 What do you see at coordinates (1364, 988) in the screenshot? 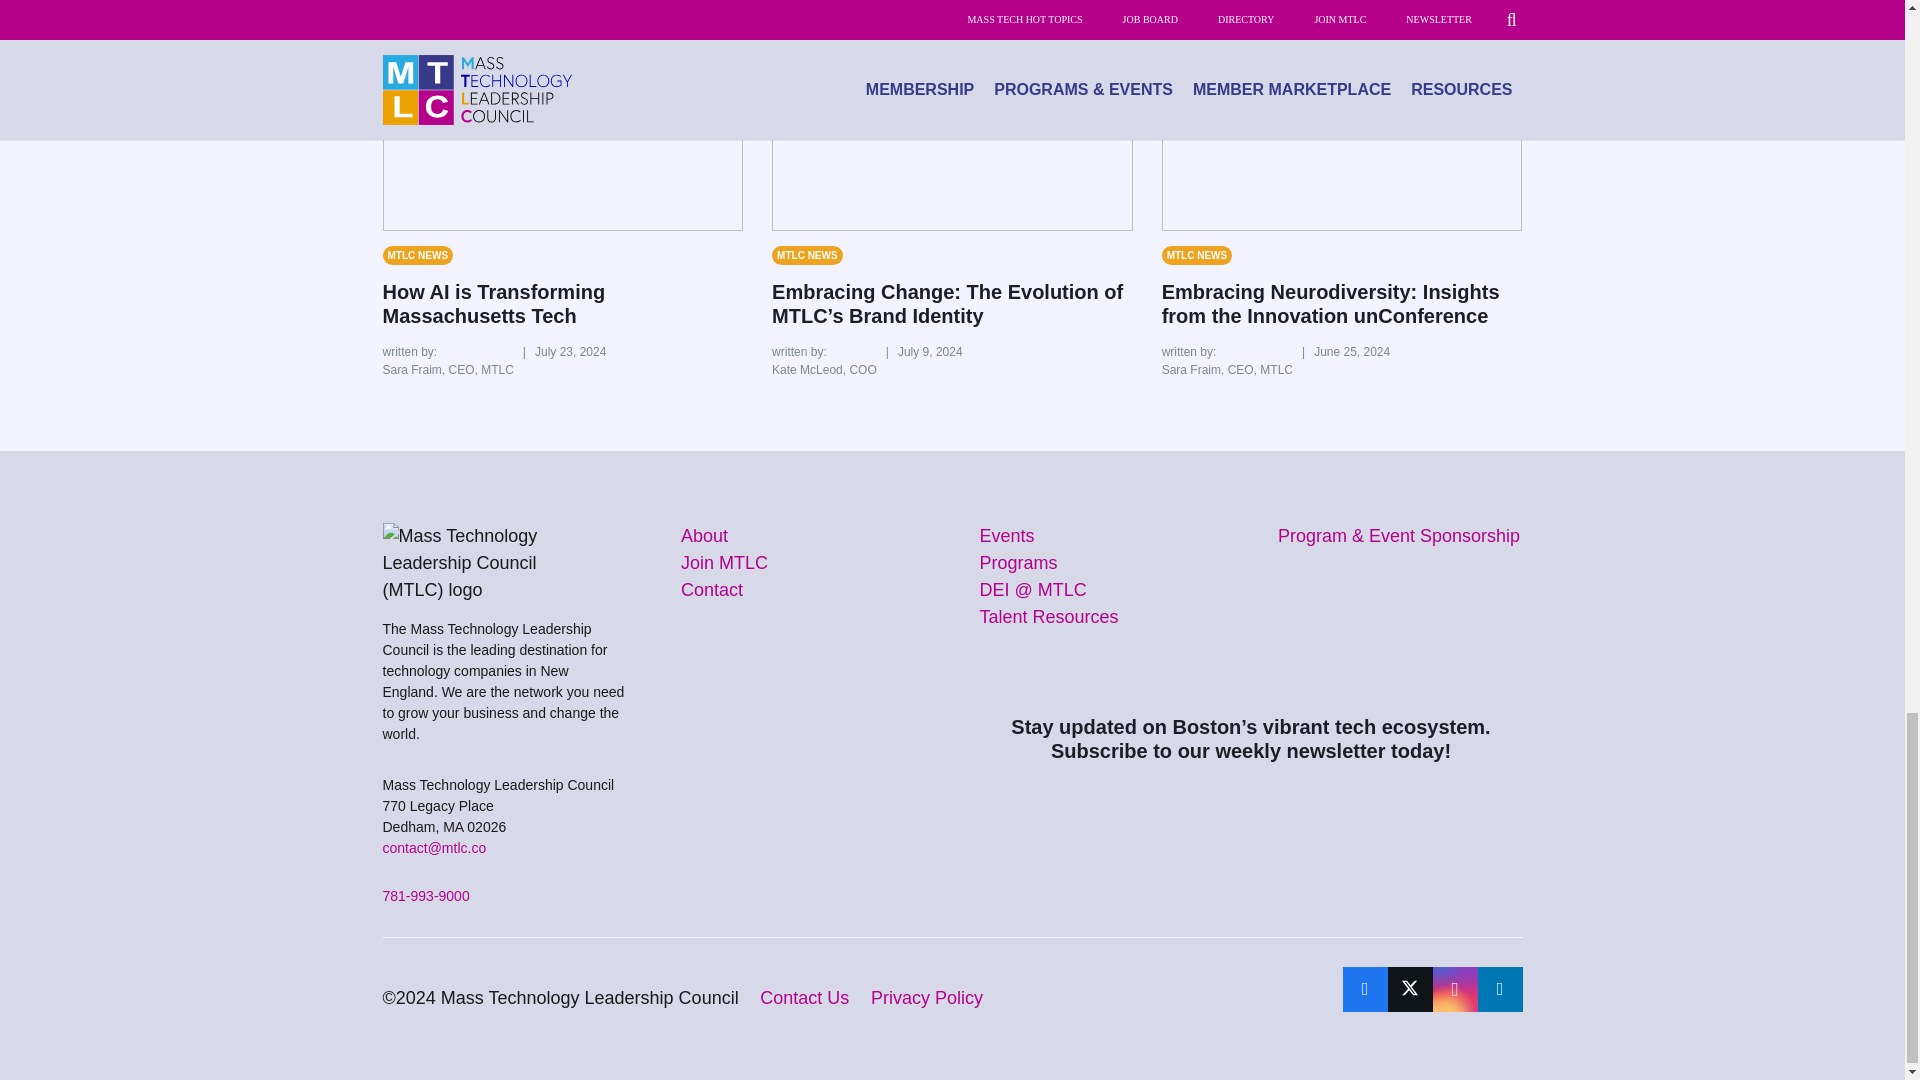
I see `Facebook` at bounding box center [1364, 988].